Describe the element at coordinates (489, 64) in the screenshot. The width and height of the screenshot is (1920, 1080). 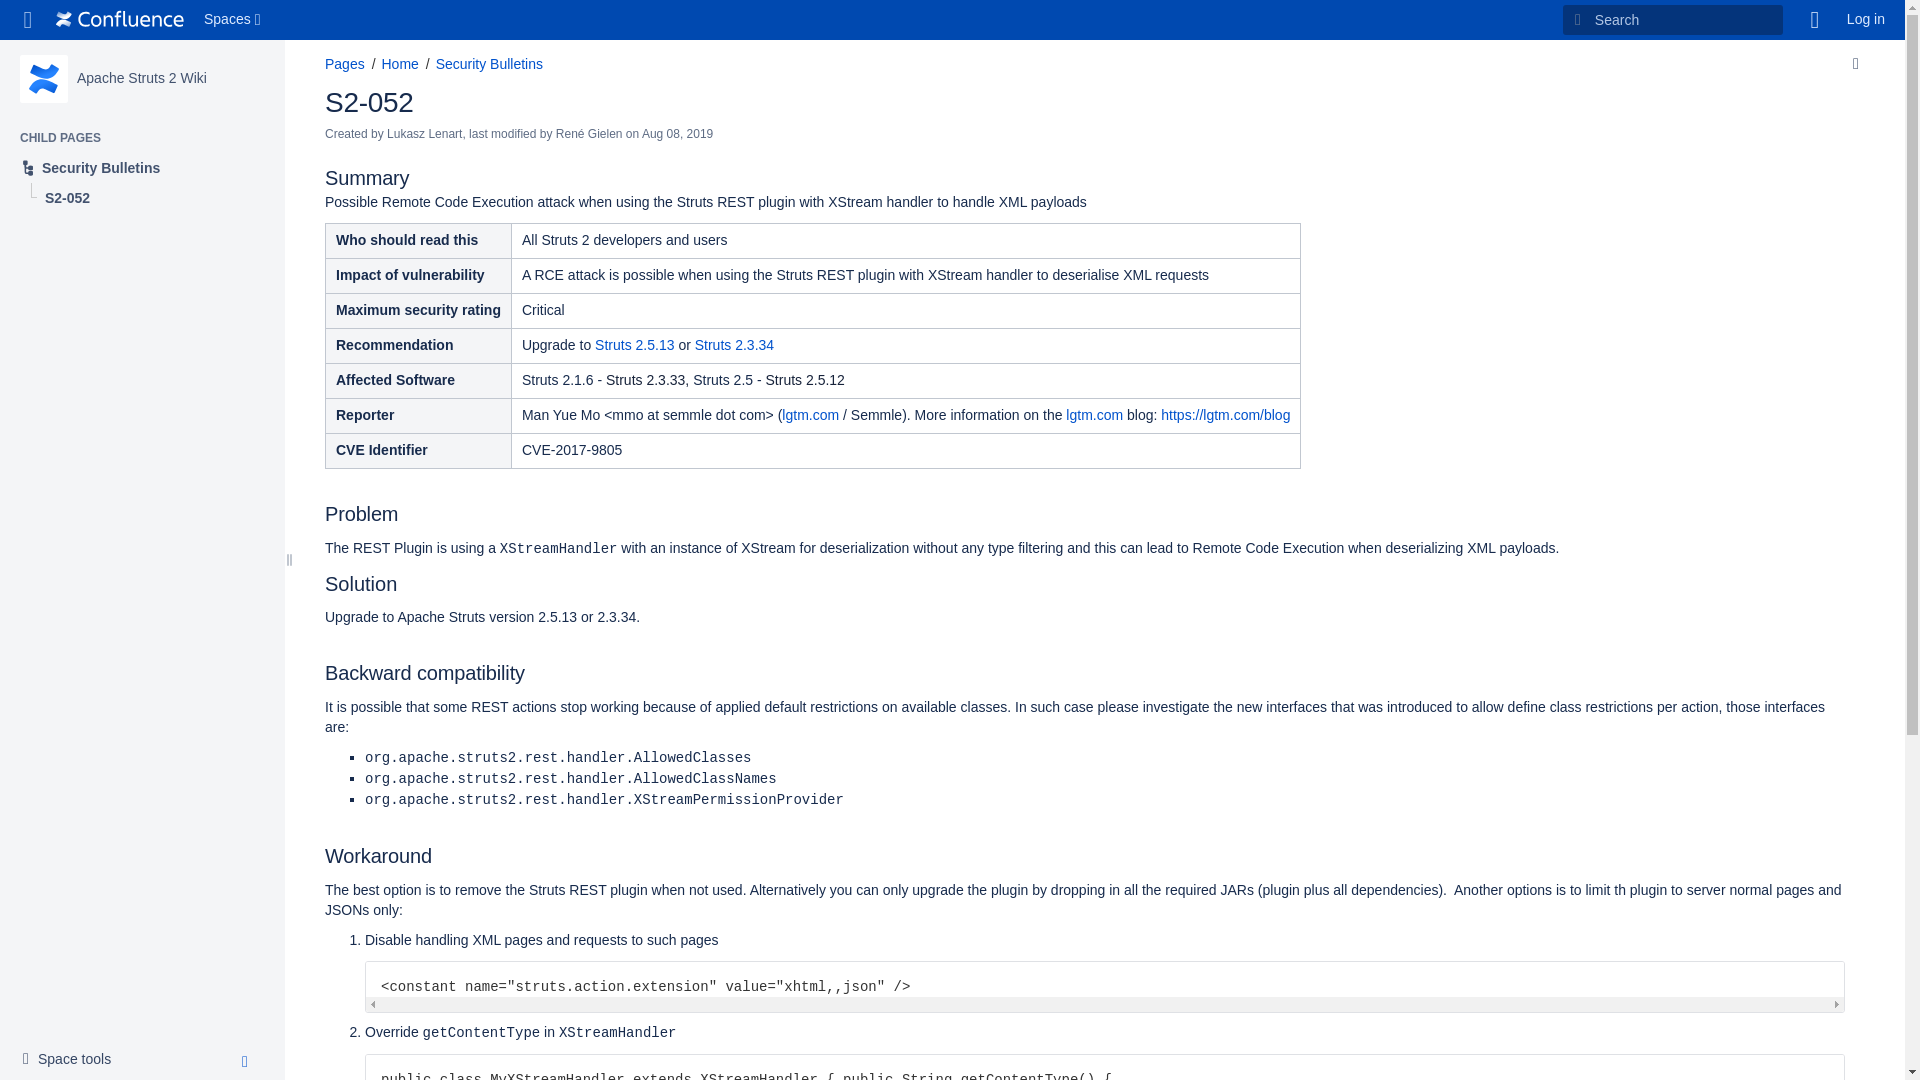
I see `Linked Applications` at that location.